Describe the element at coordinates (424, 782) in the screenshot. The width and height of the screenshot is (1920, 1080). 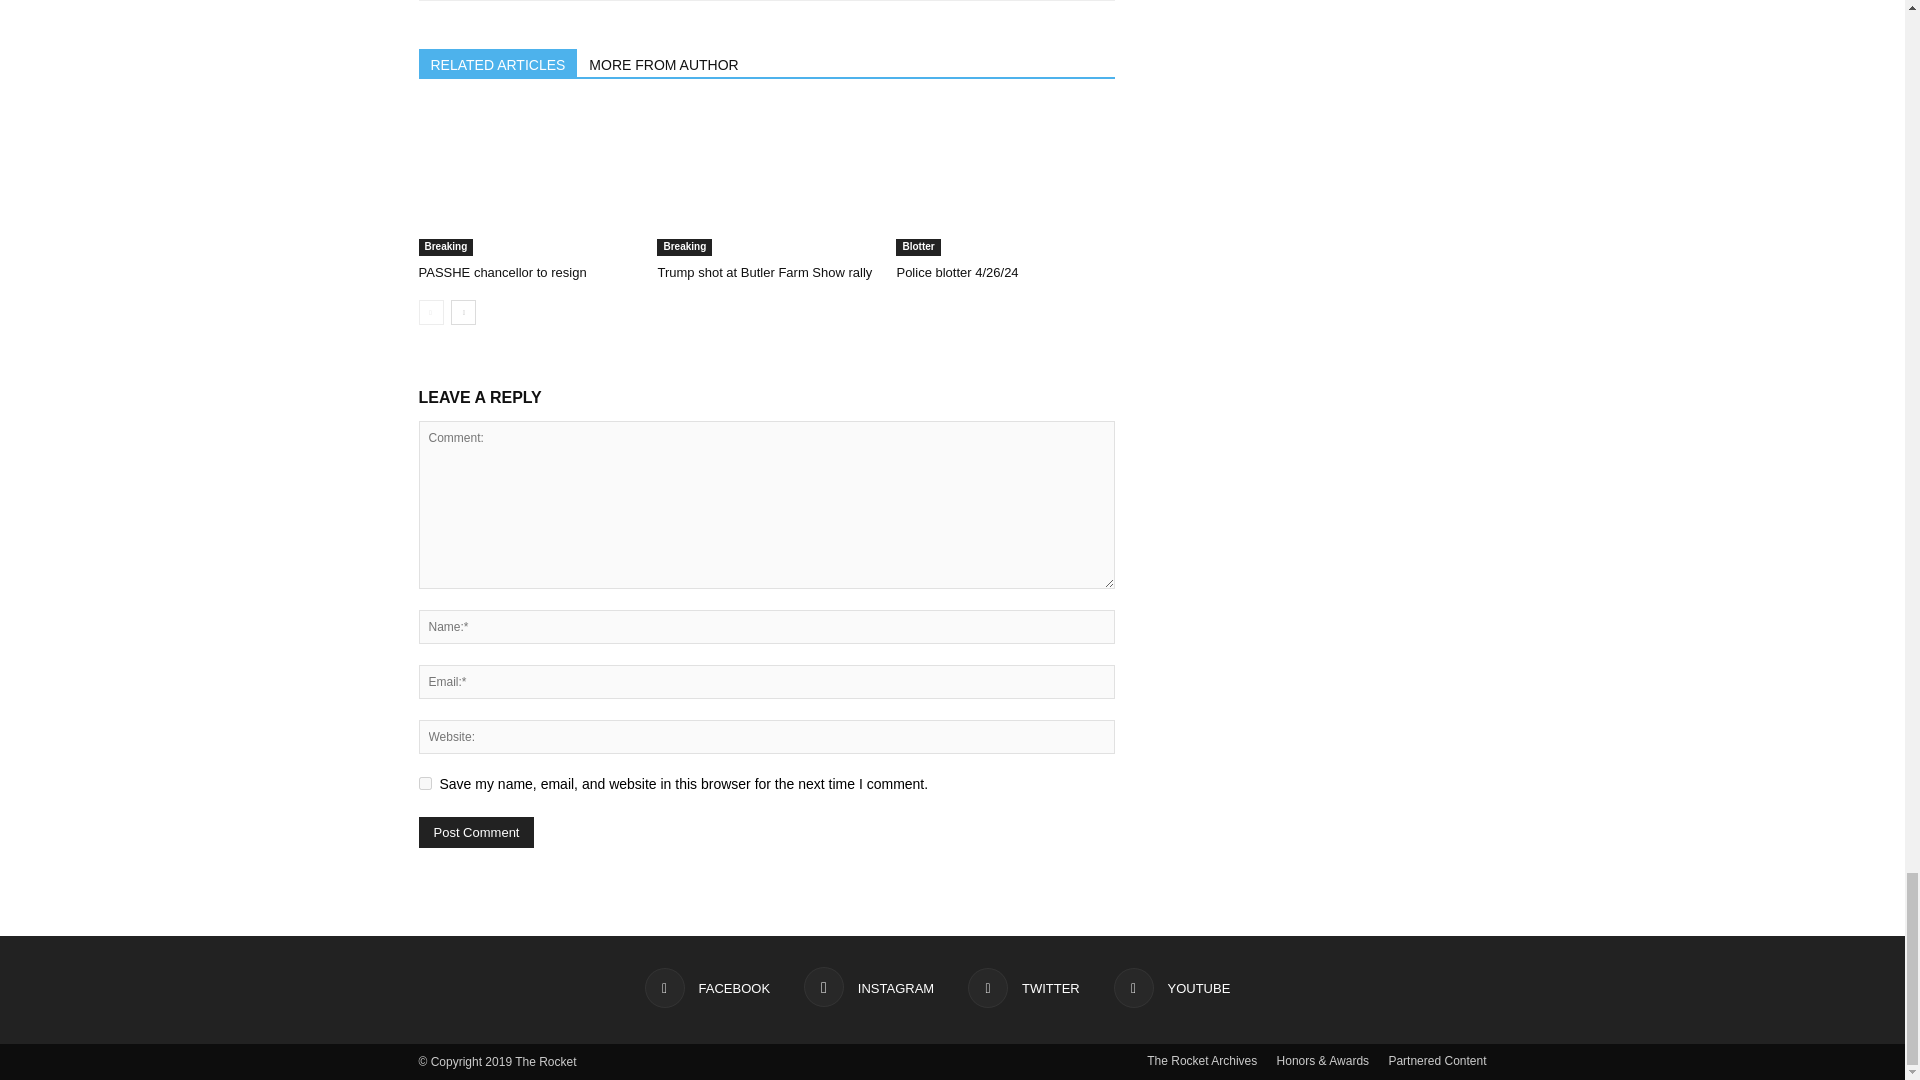
I see `yes` at that location.